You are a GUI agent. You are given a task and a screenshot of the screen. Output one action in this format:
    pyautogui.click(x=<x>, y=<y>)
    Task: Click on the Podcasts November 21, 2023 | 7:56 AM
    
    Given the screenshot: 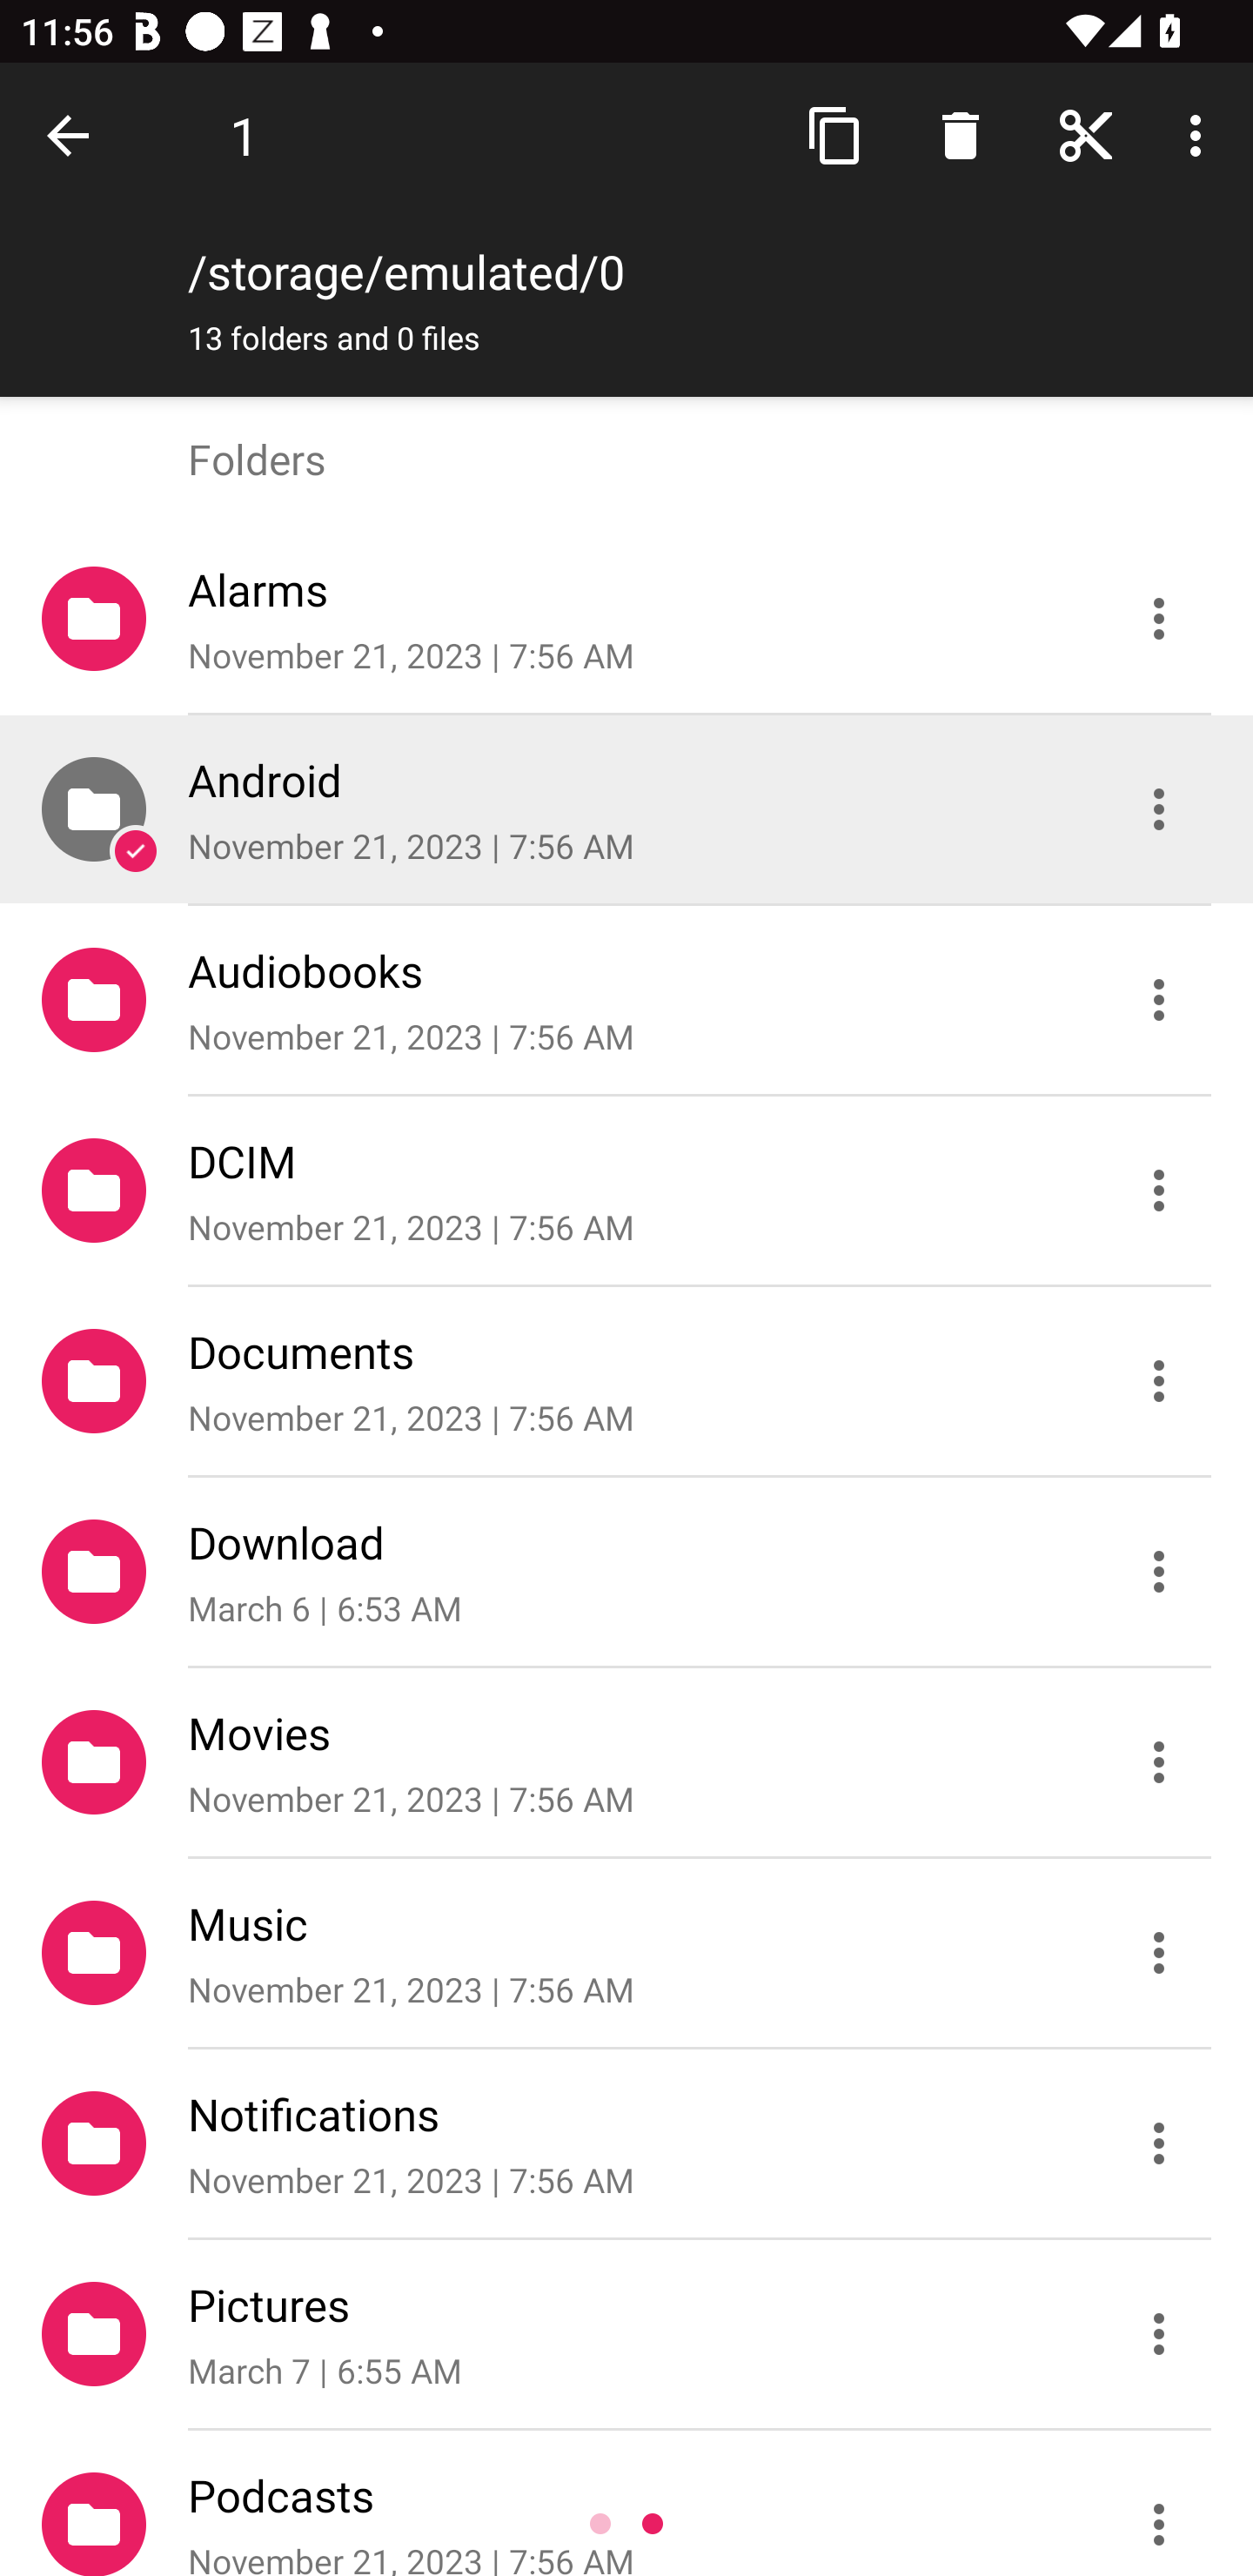 What is the action you would take?
    pyautogui.click(x=626, y=2504)
    